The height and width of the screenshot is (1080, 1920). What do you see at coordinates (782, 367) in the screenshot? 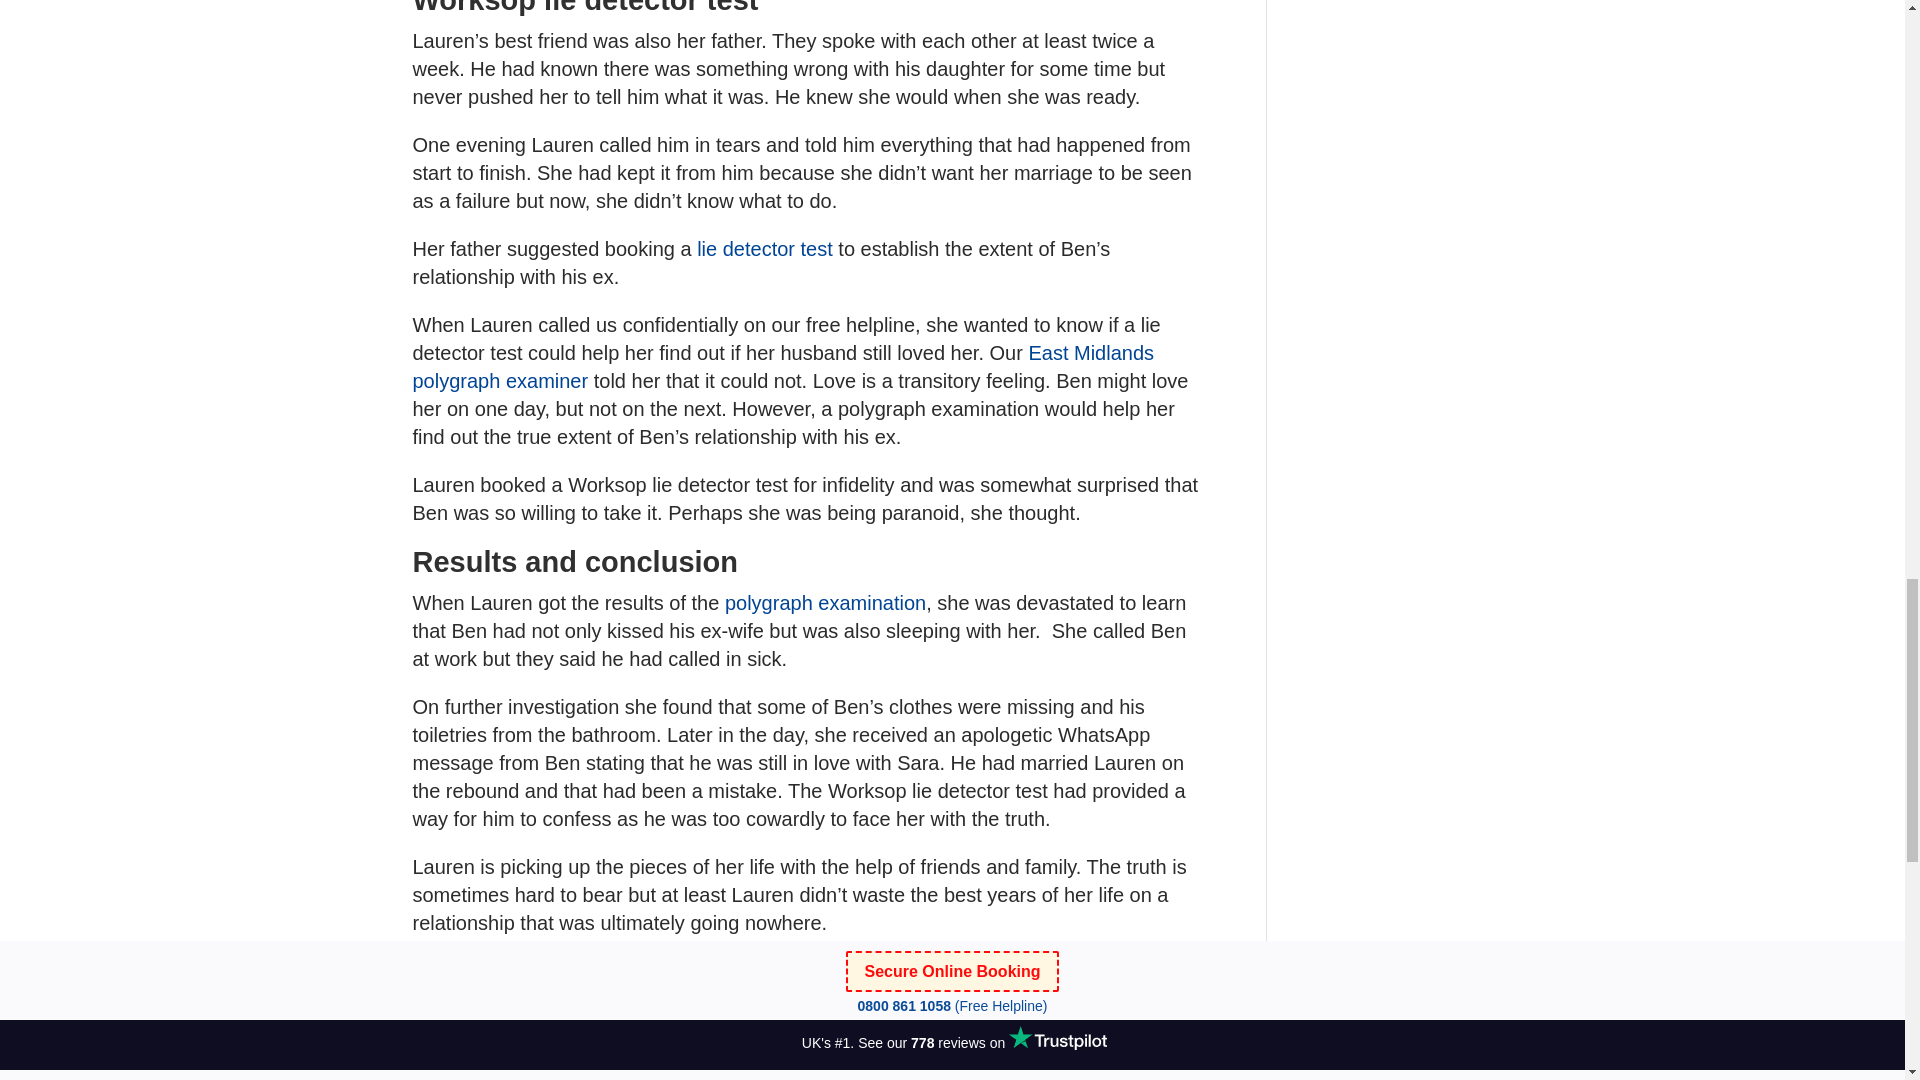
I see `East Midlands polygraph examiner` at bounding box center [782, 367].